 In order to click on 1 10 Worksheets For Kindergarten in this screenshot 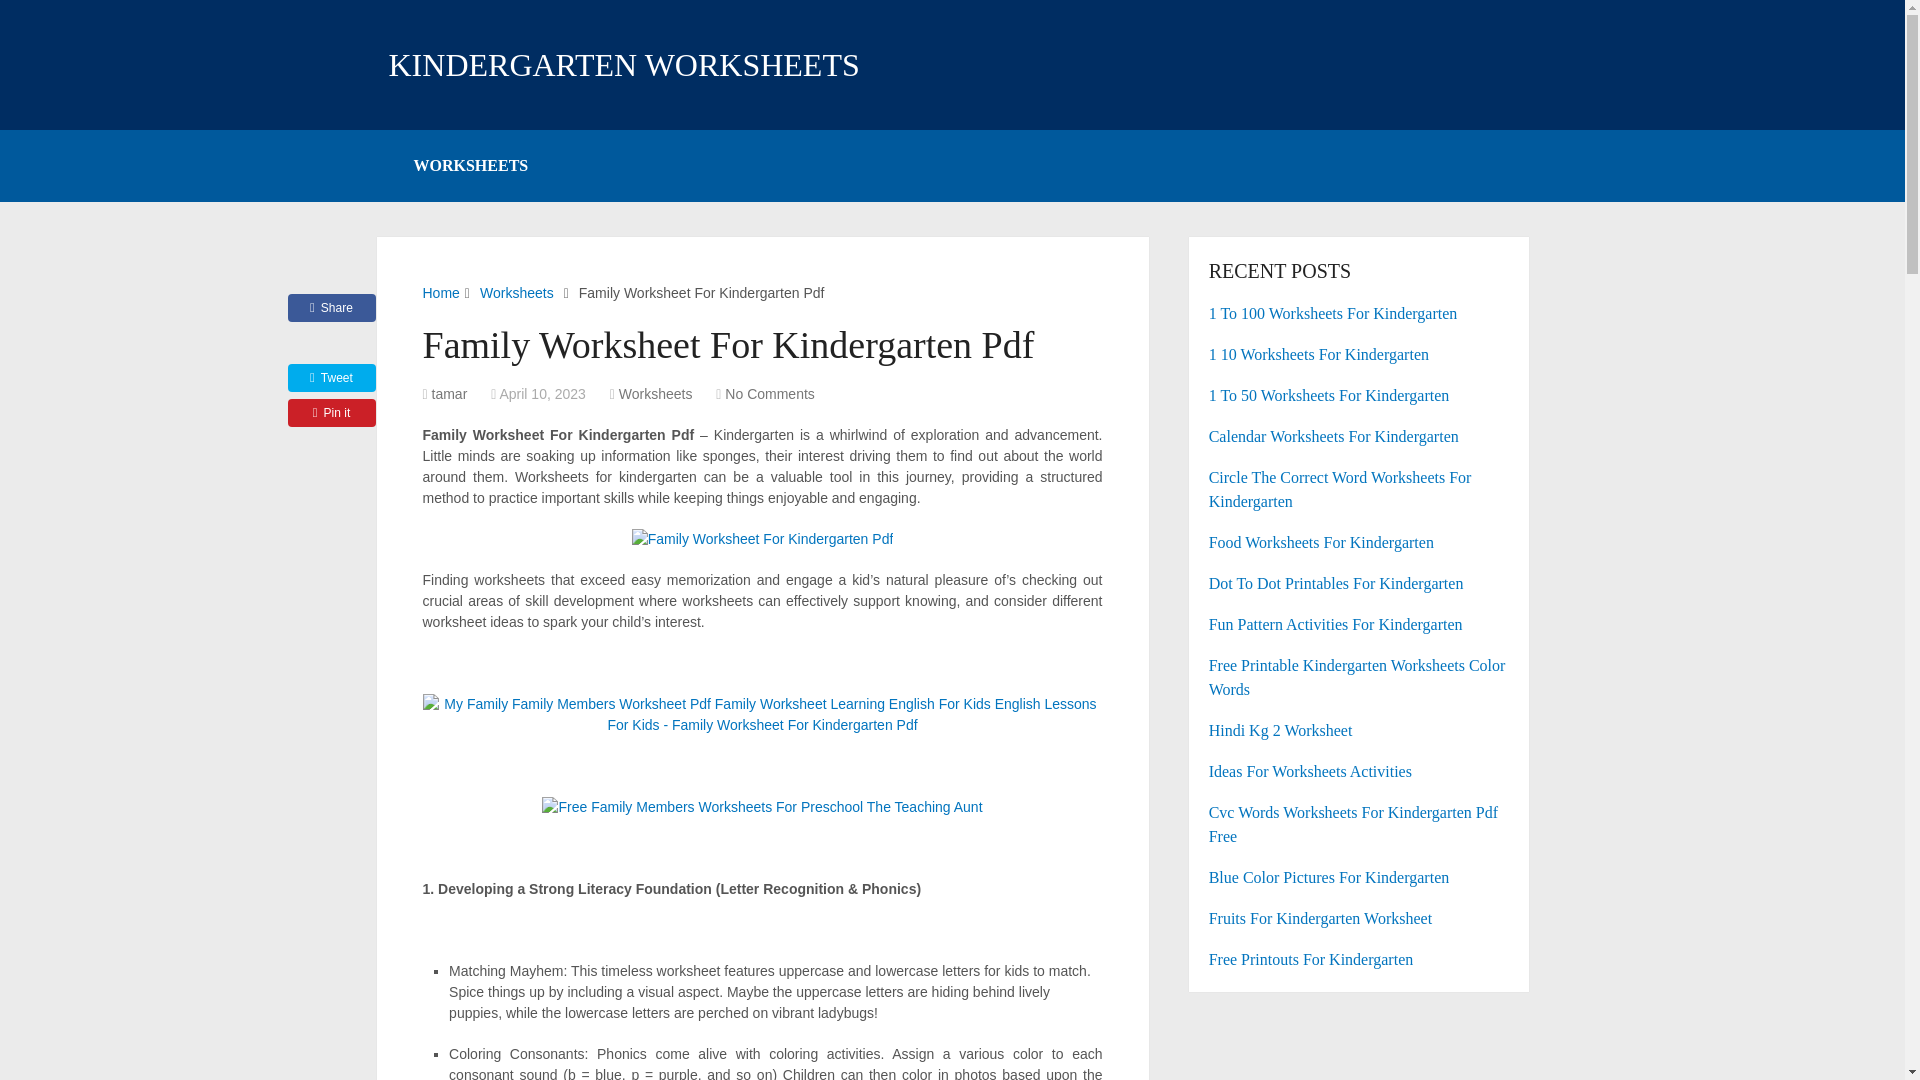, I will do `click(1359, 355)`.